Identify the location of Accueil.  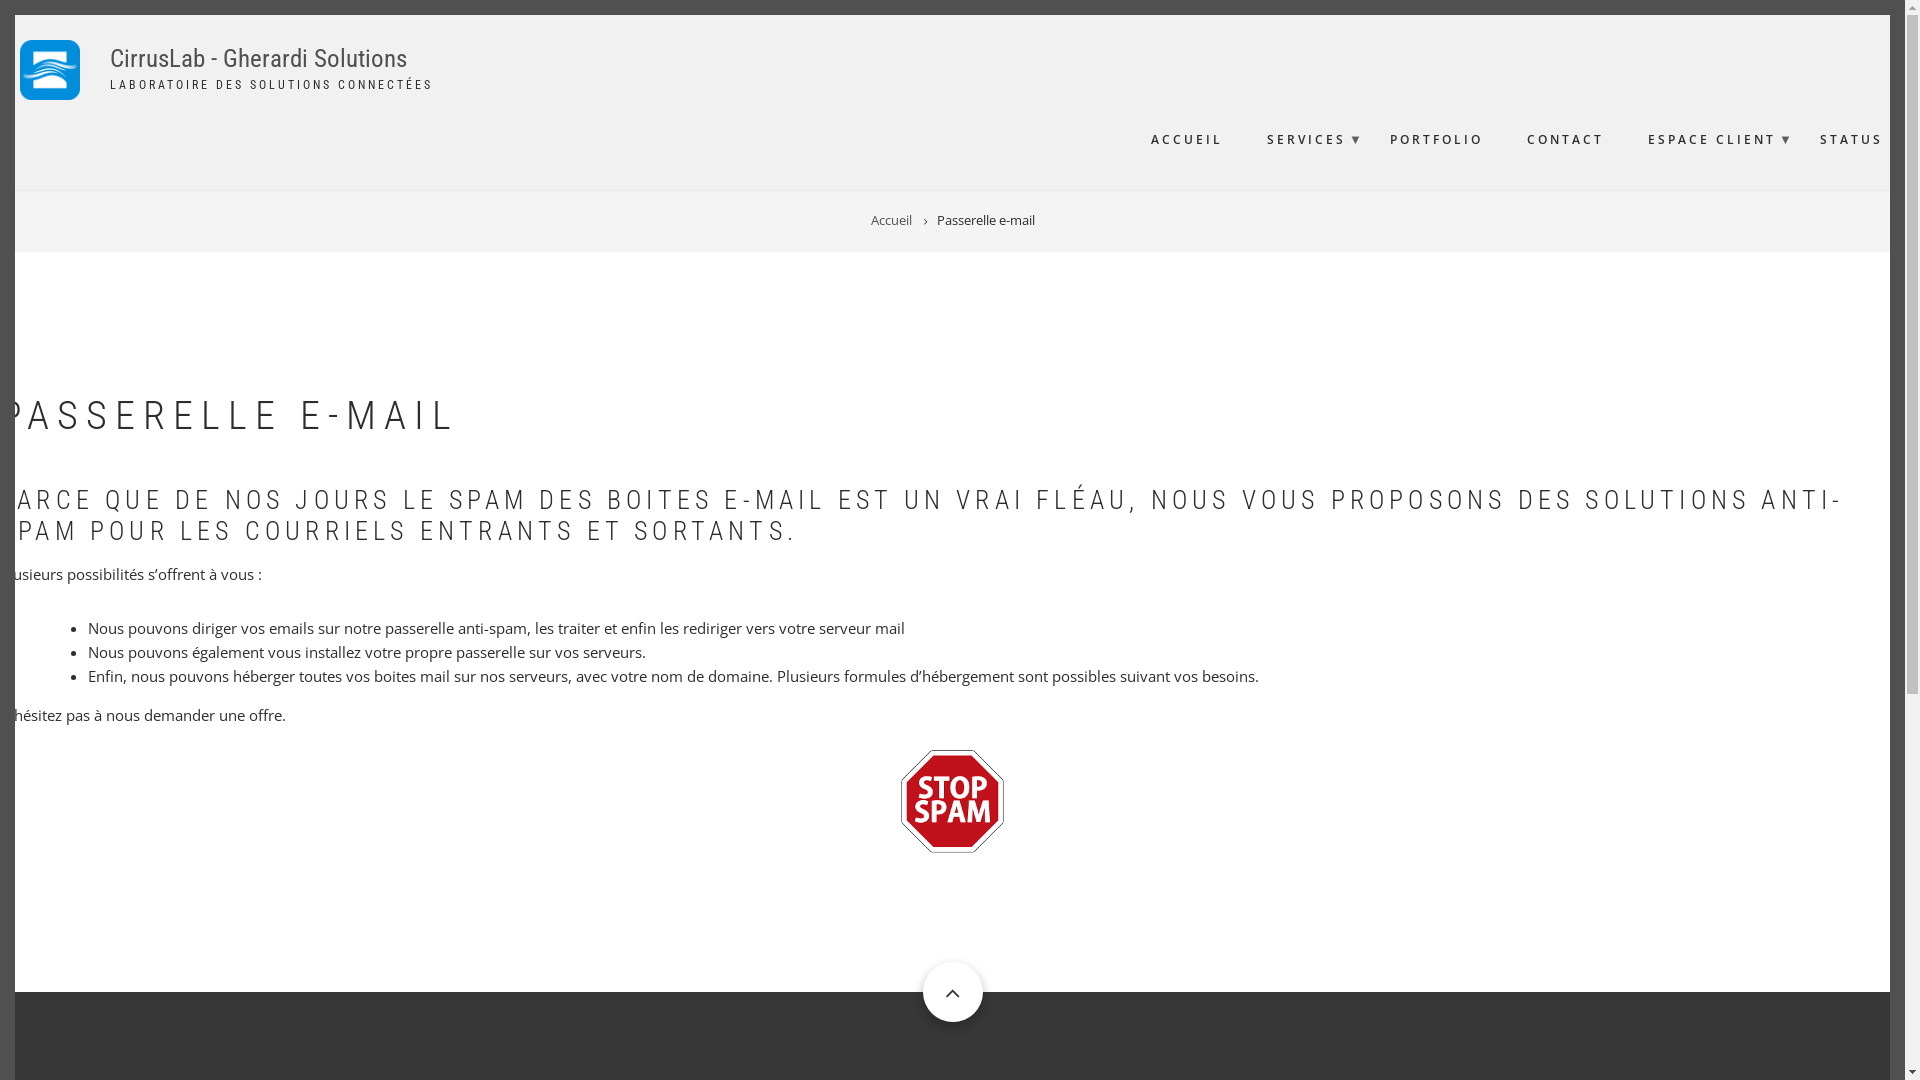
(890, 220).